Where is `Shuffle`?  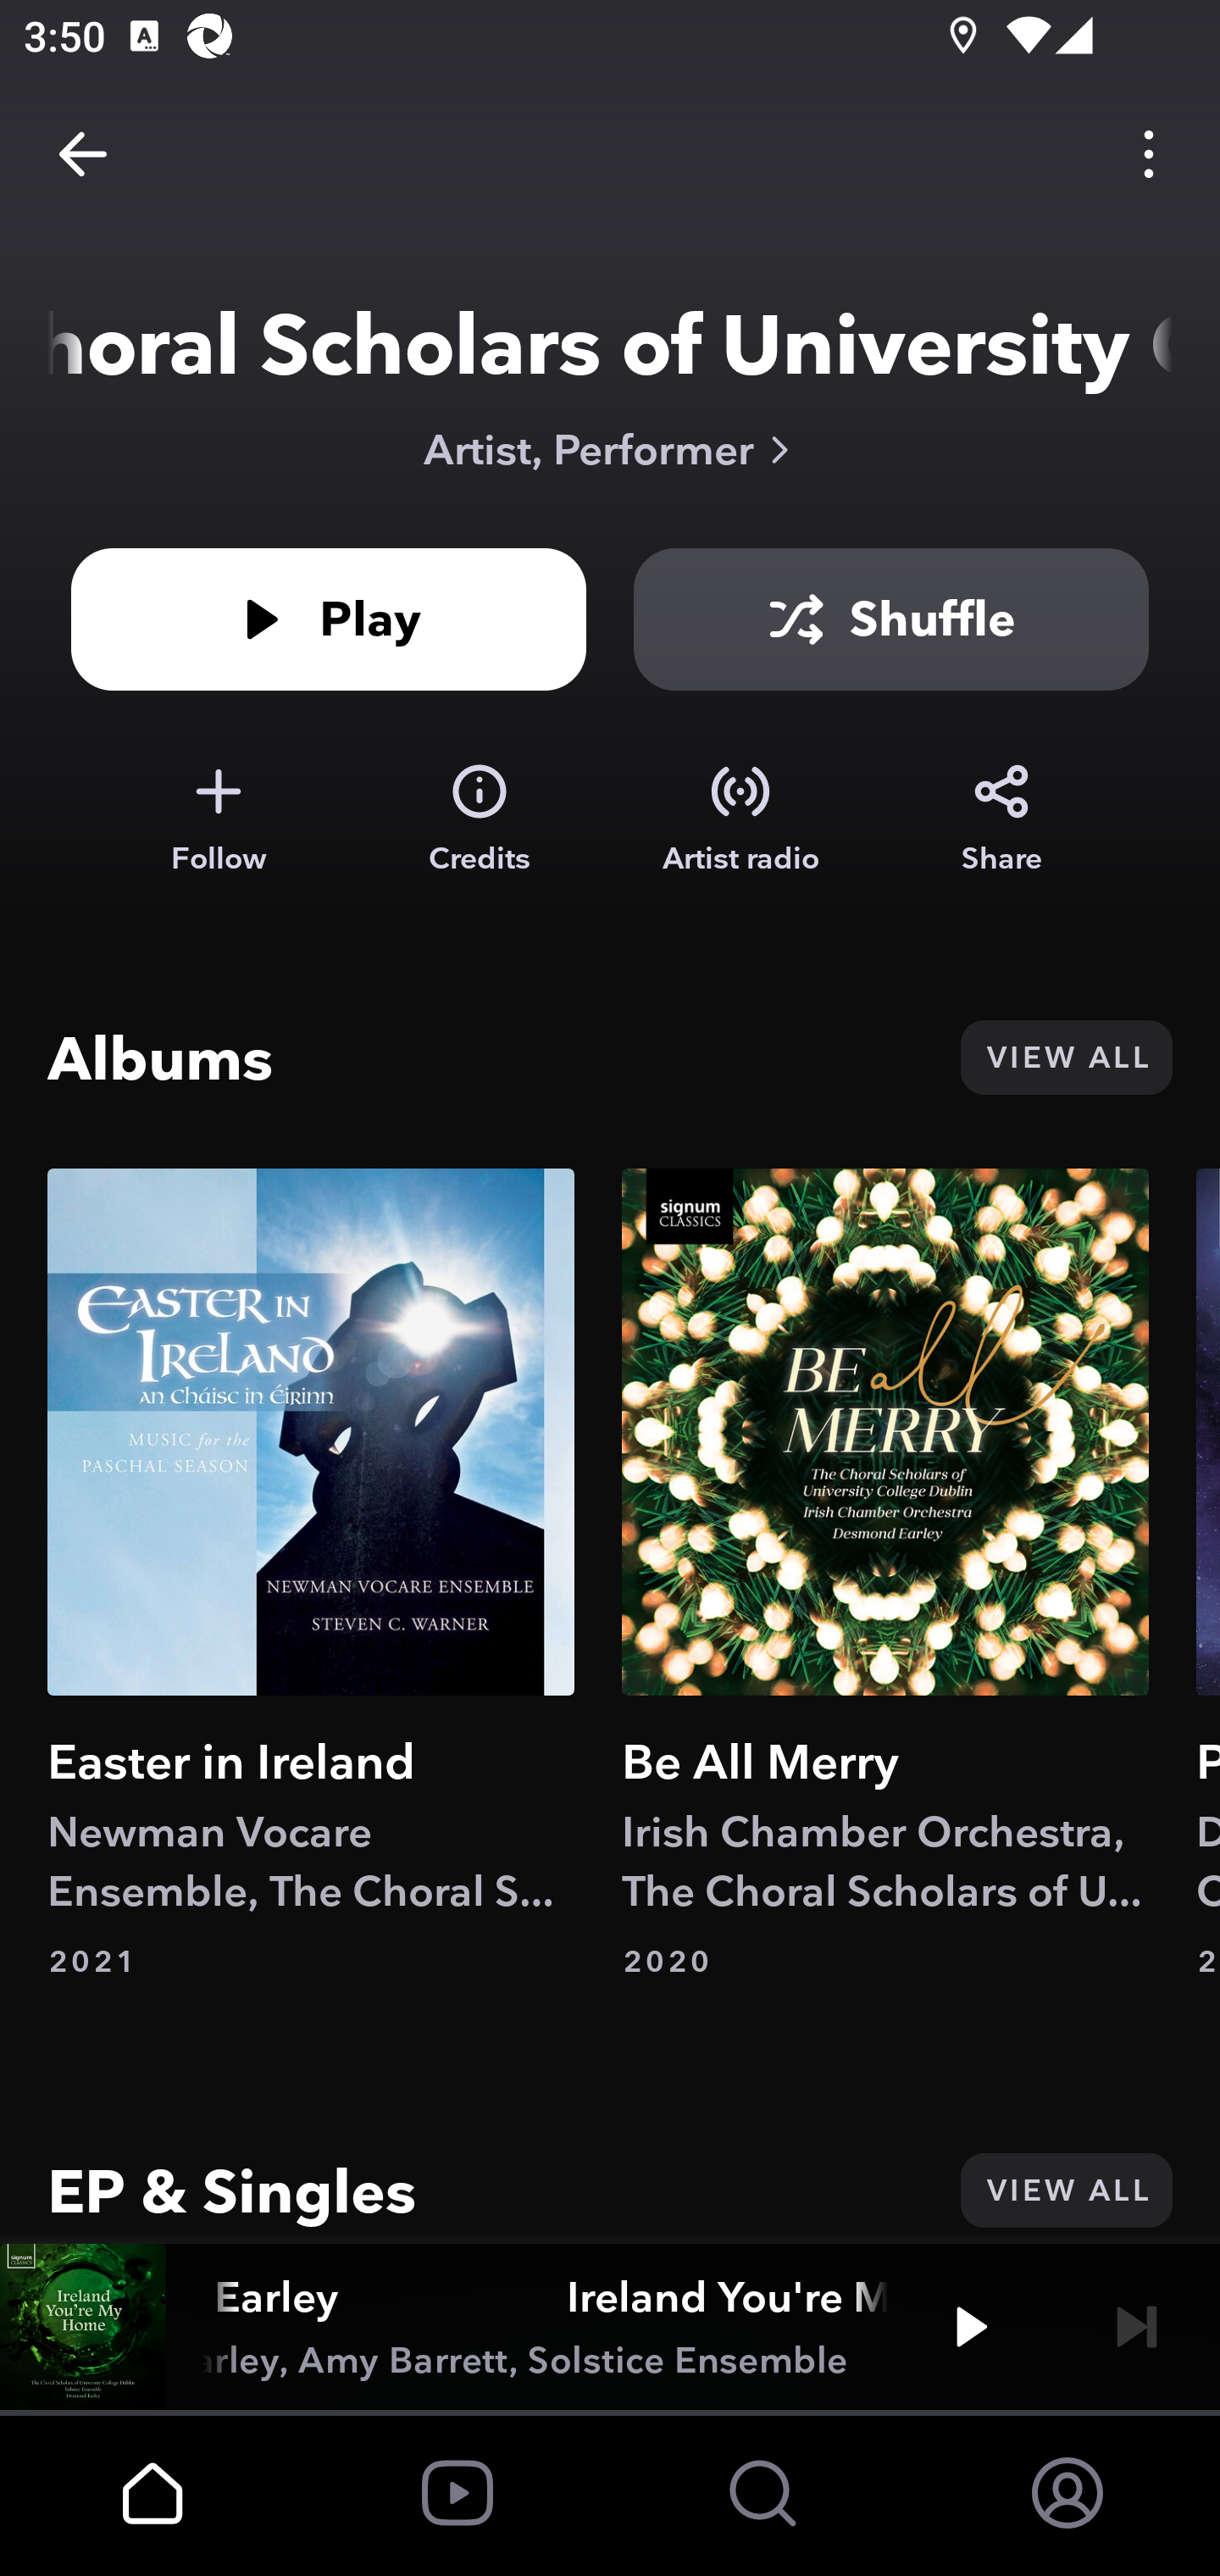 Shuffle is located at coordinates (891, 619).